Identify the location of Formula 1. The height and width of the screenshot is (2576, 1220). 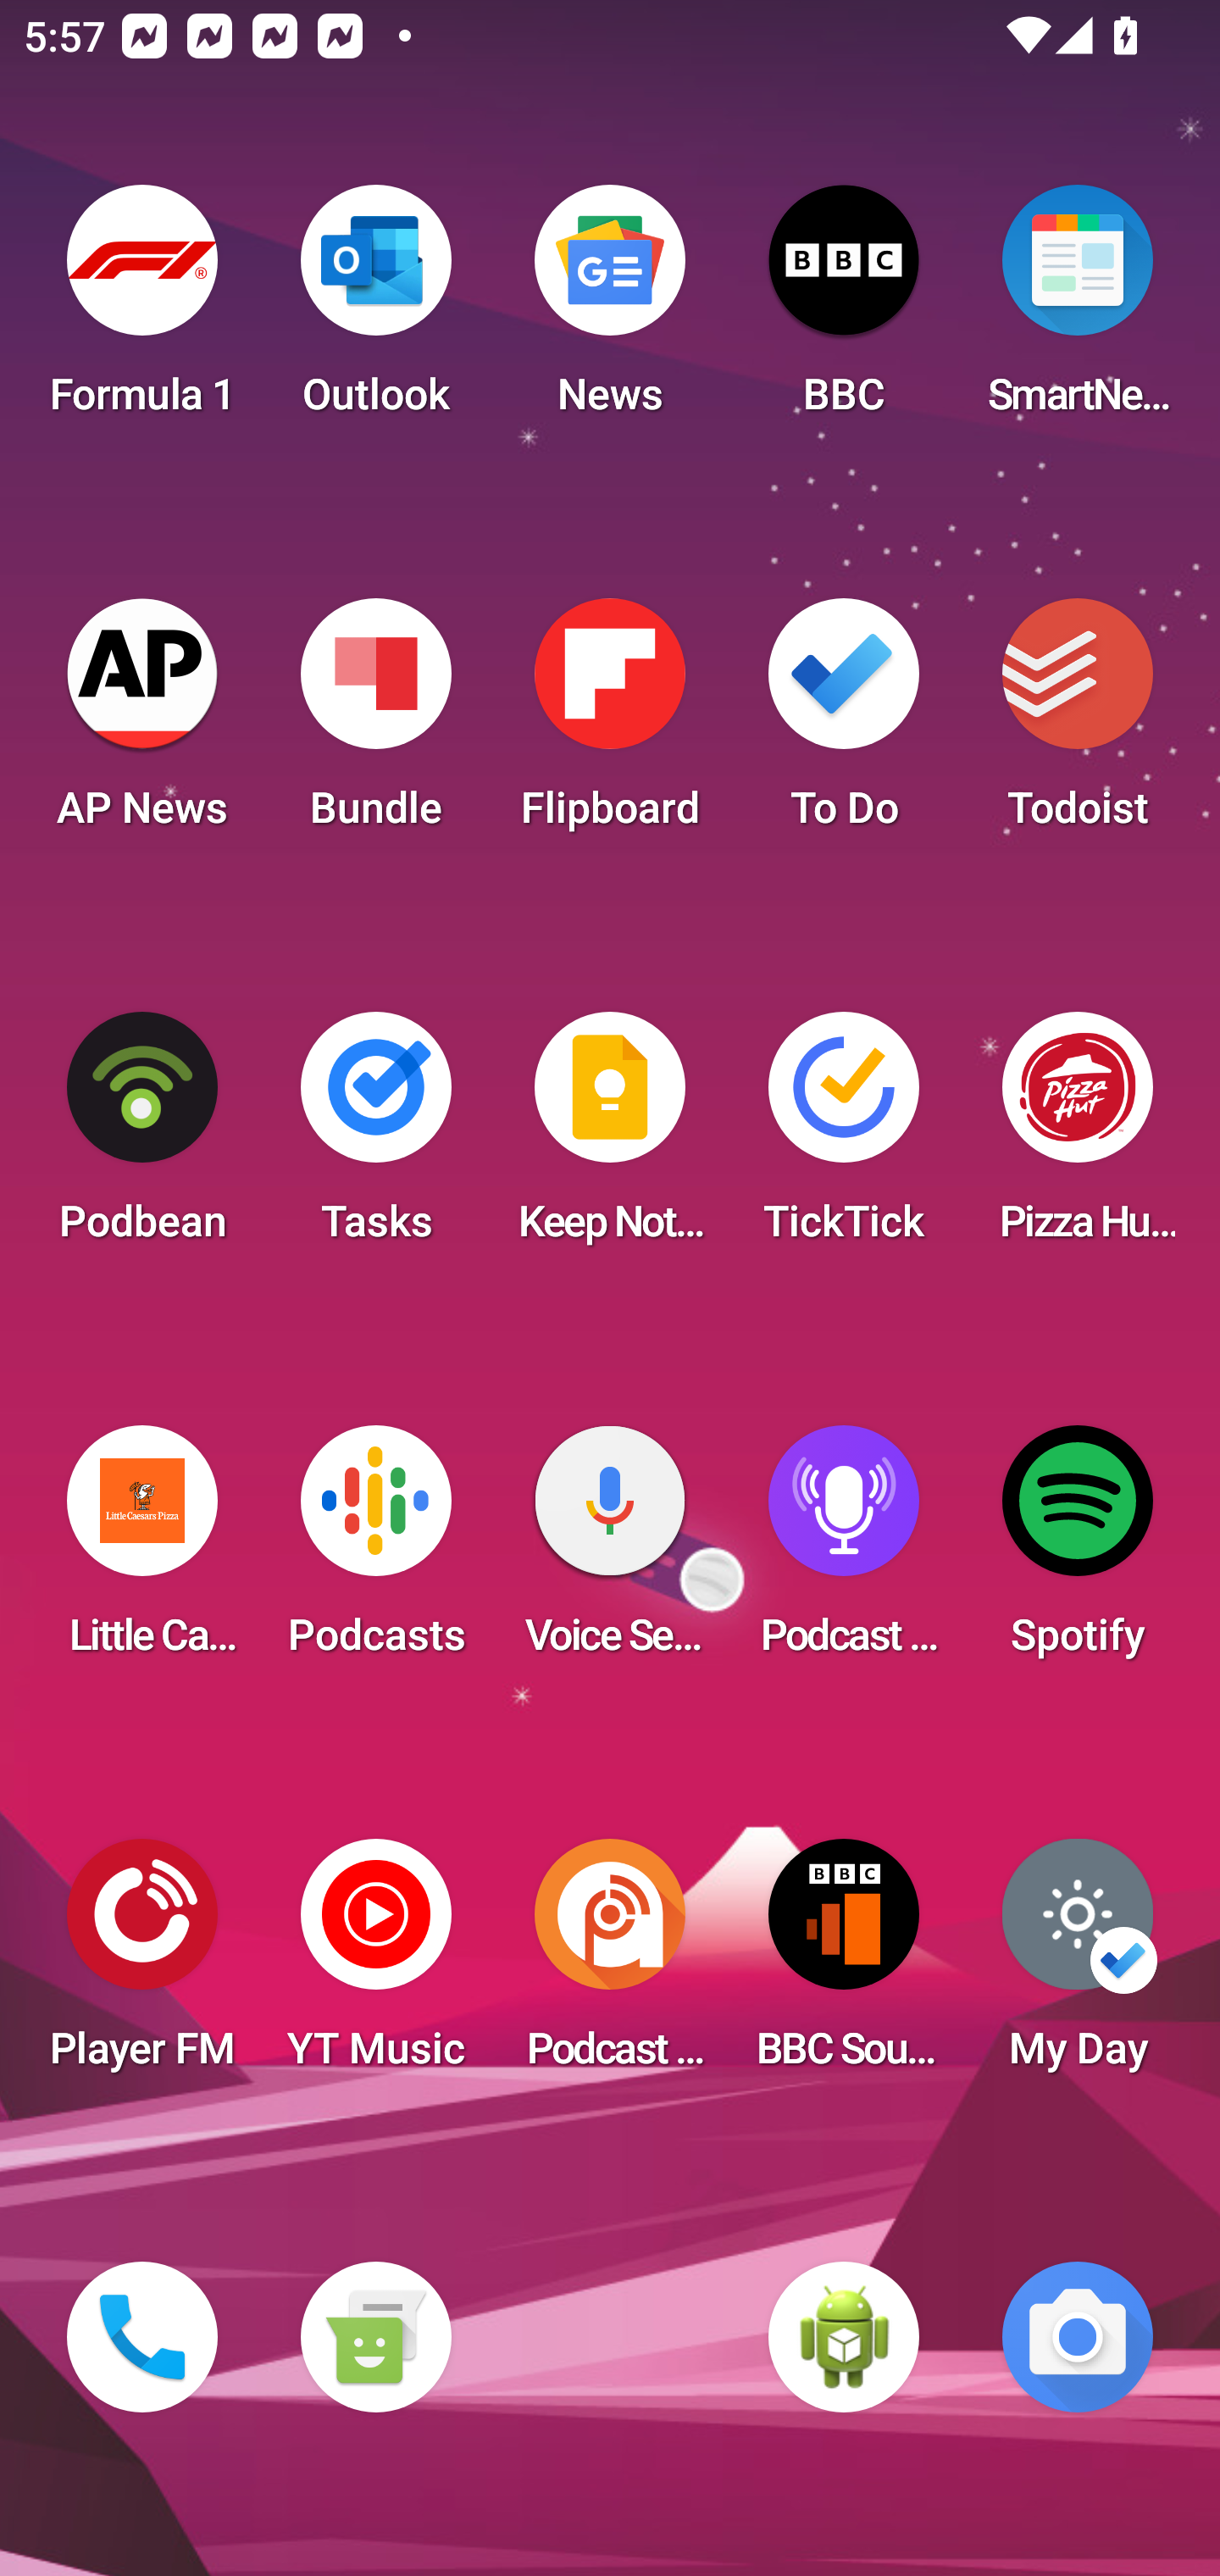
(142, 310).